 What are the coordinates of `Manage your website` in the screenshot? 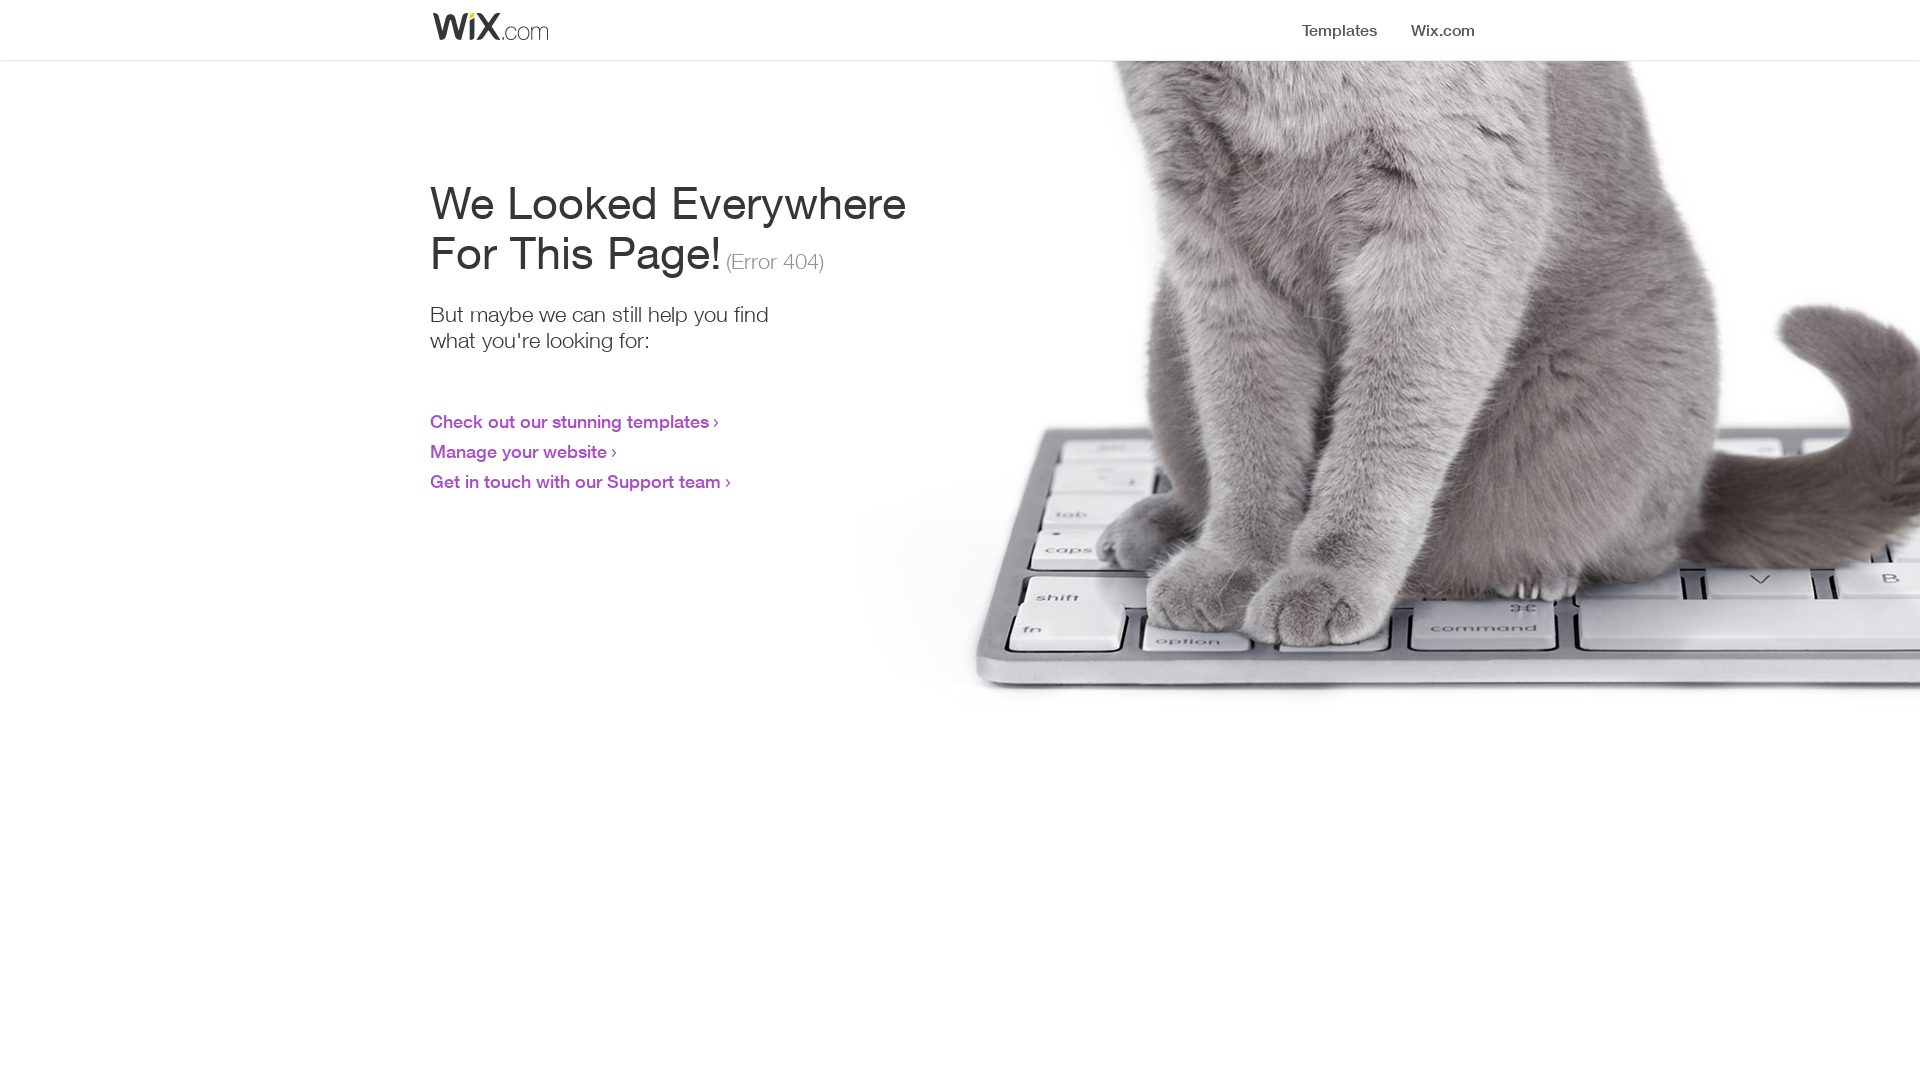 It's located at (518, 451).